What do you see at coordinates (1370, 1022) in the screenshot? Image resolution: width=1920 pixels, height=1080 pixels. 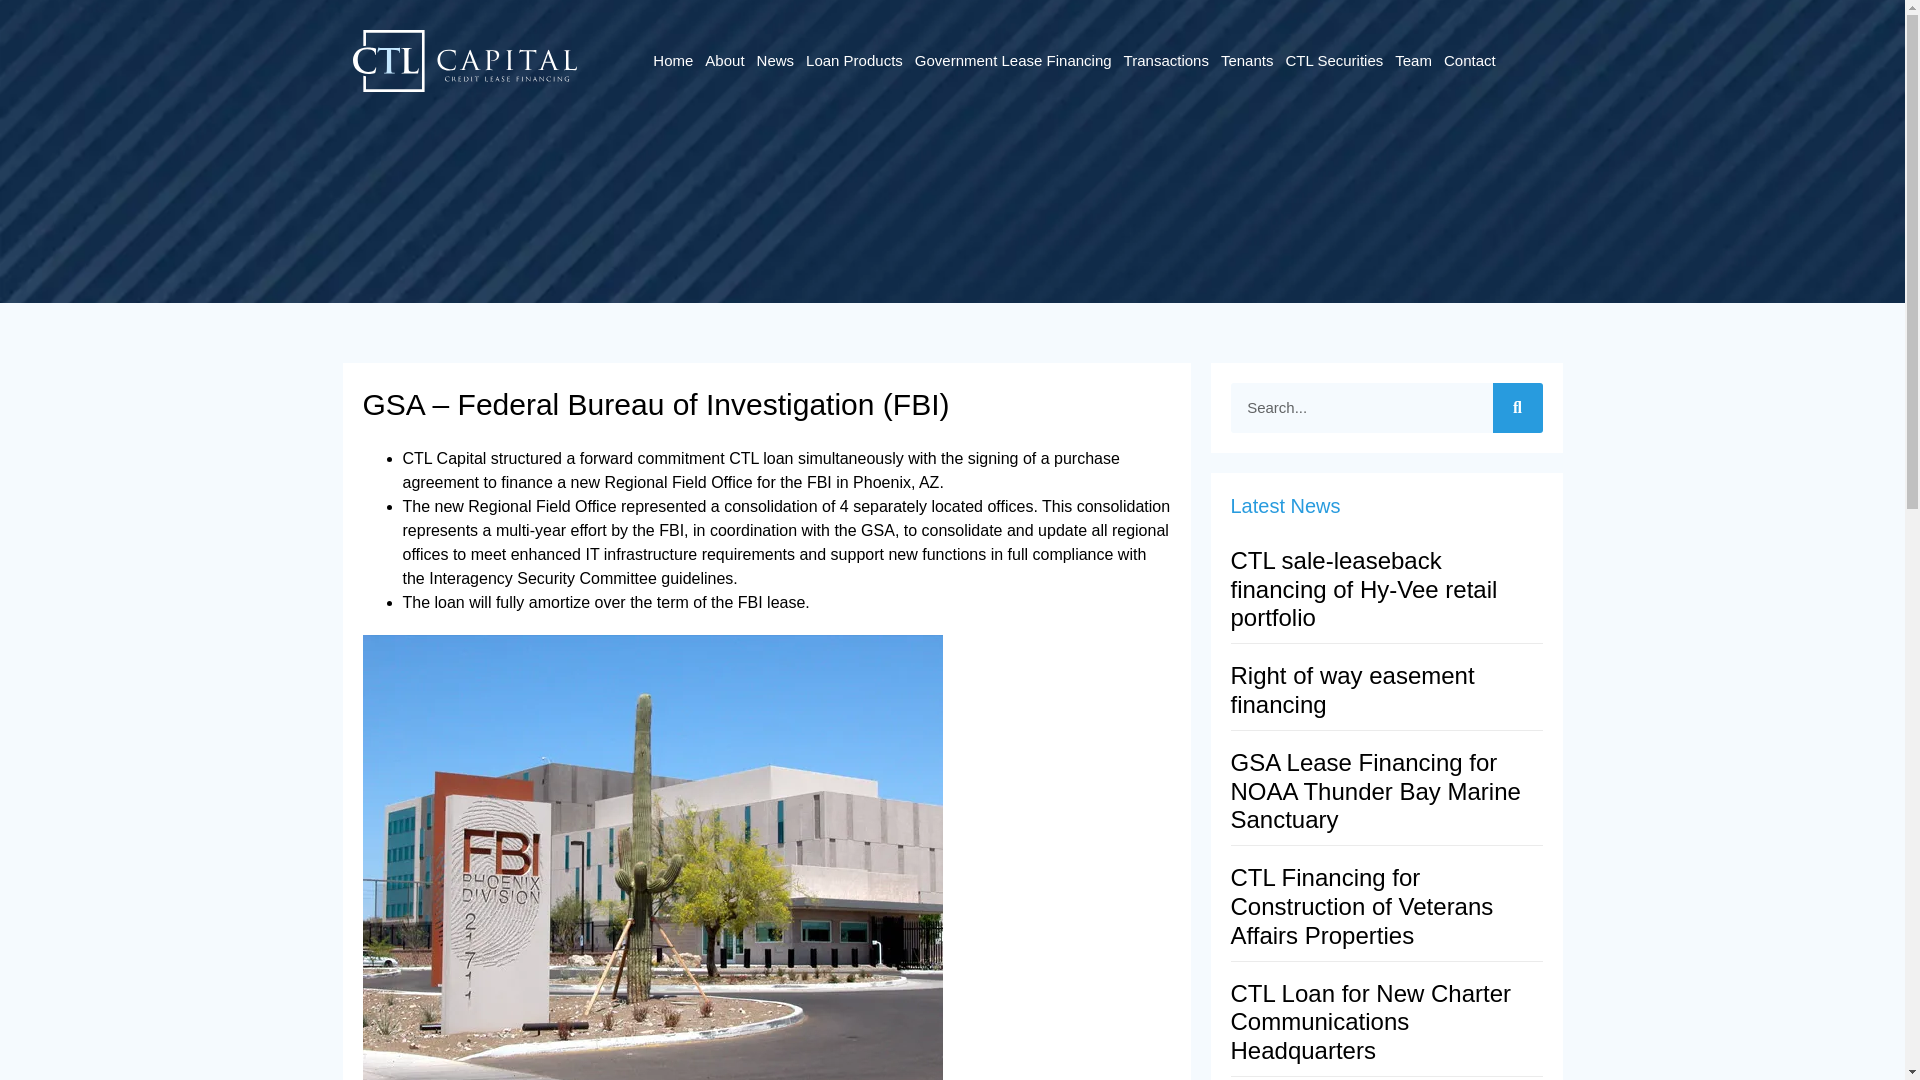 I see `CTL Loan for New Charter Communications Headquarters` at bounding box center [1370, 1022].